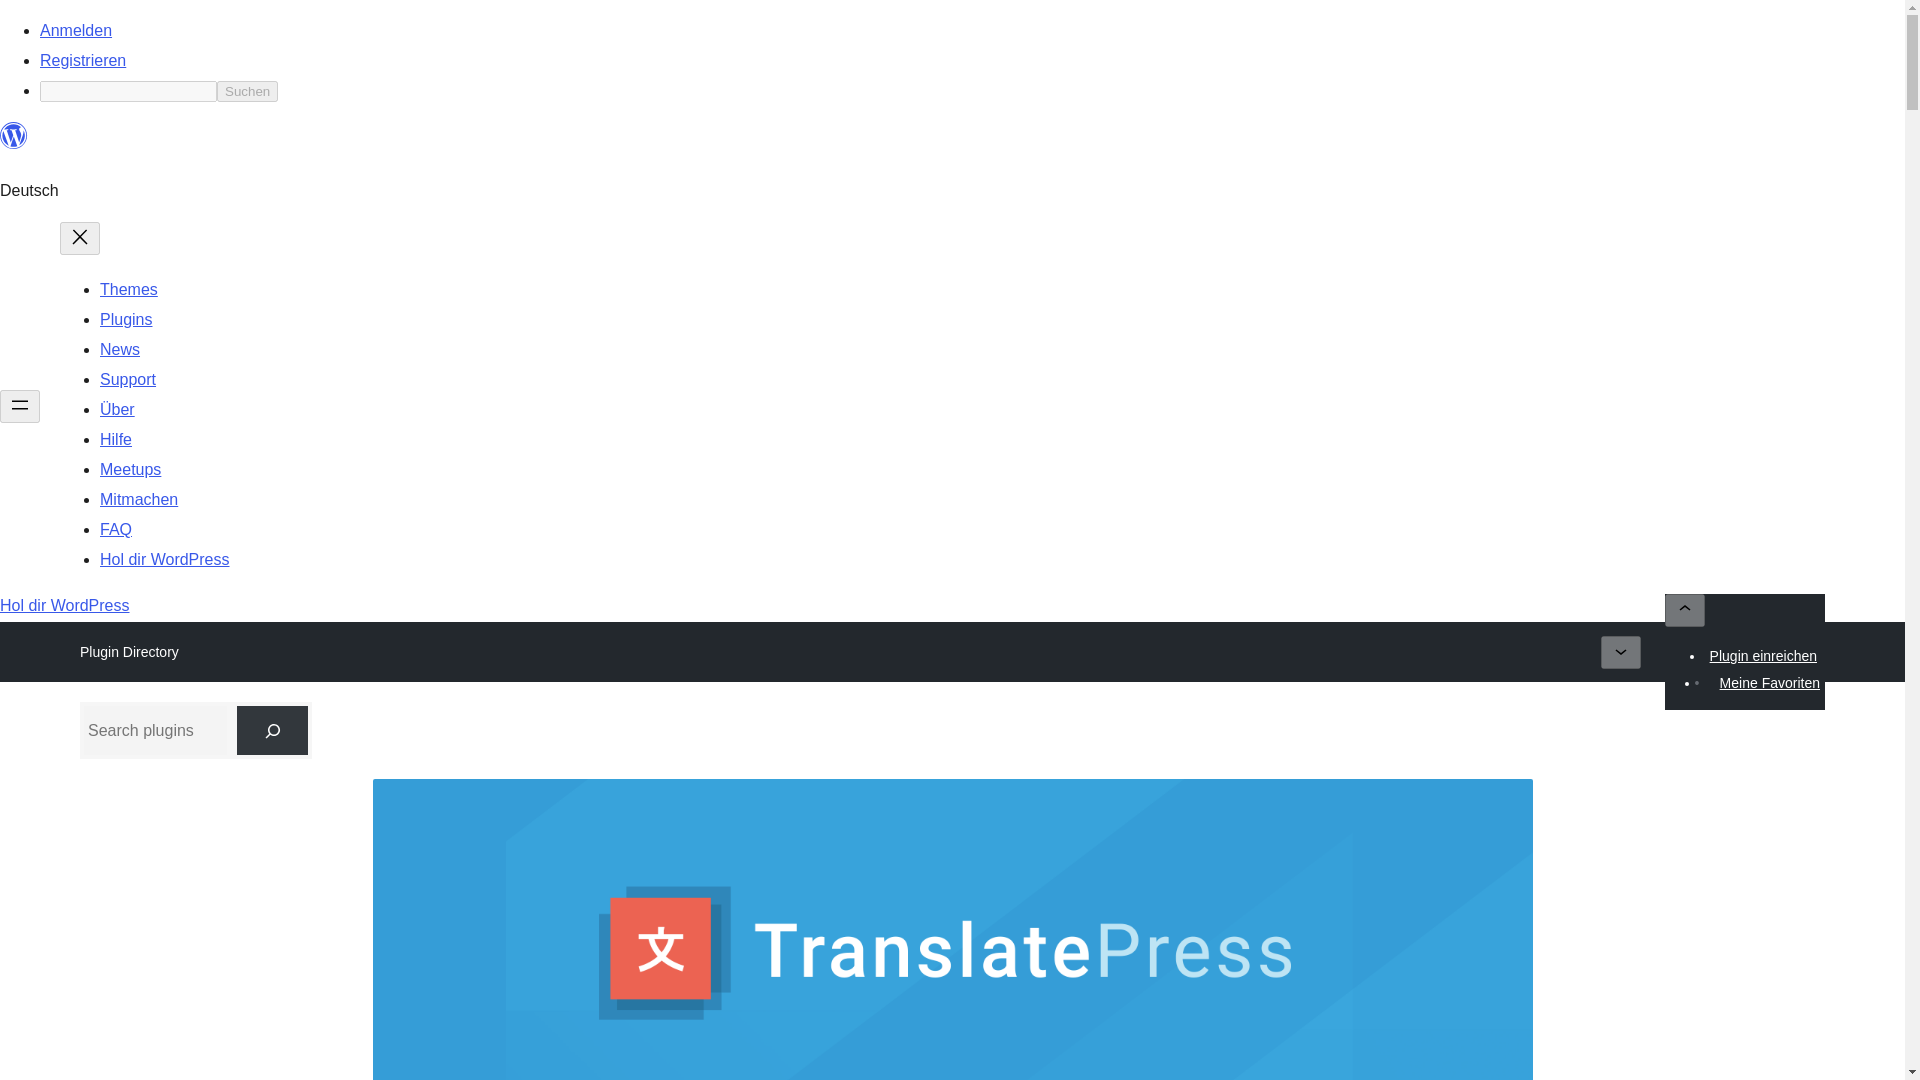 This screenshot has width=1920, height=1080. I want to click on Hilfe, so click(116, 439).